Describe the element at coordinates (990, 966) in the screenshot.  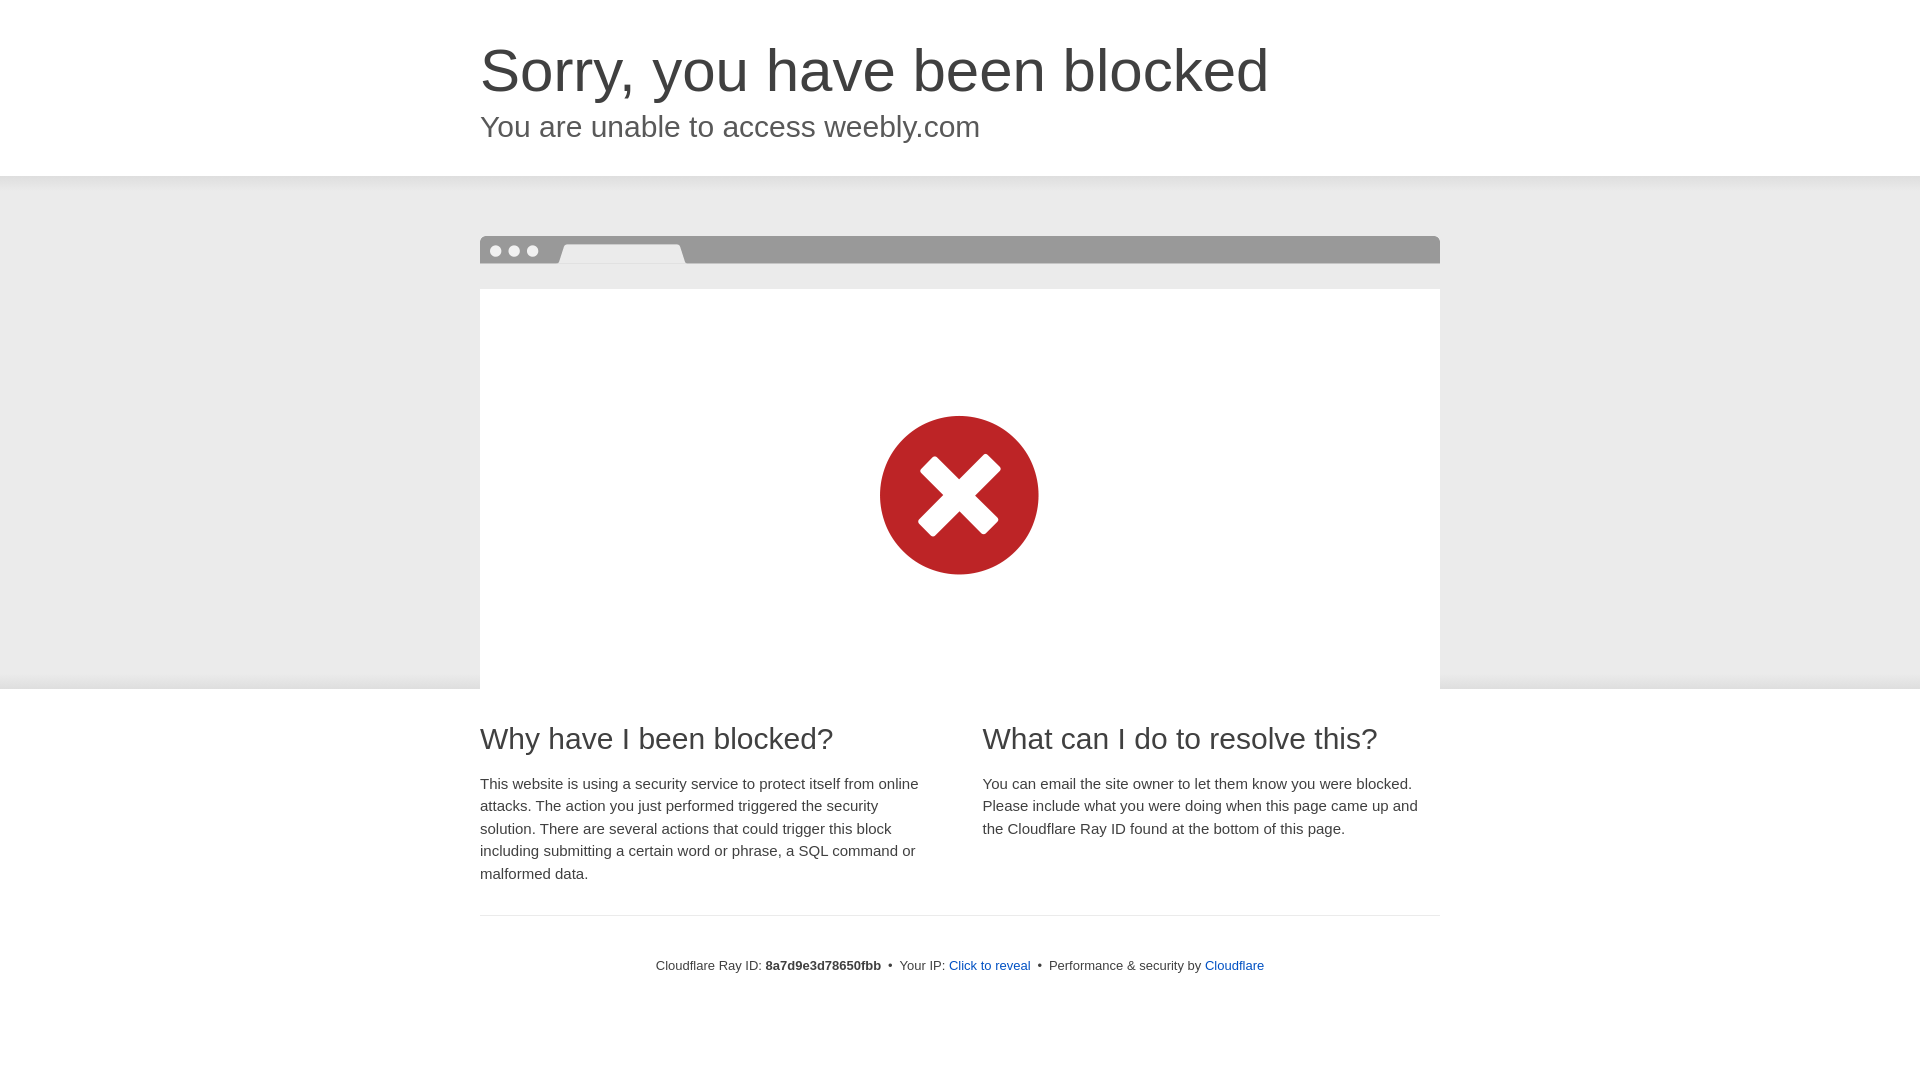
I see `Click to reveal` at that location.